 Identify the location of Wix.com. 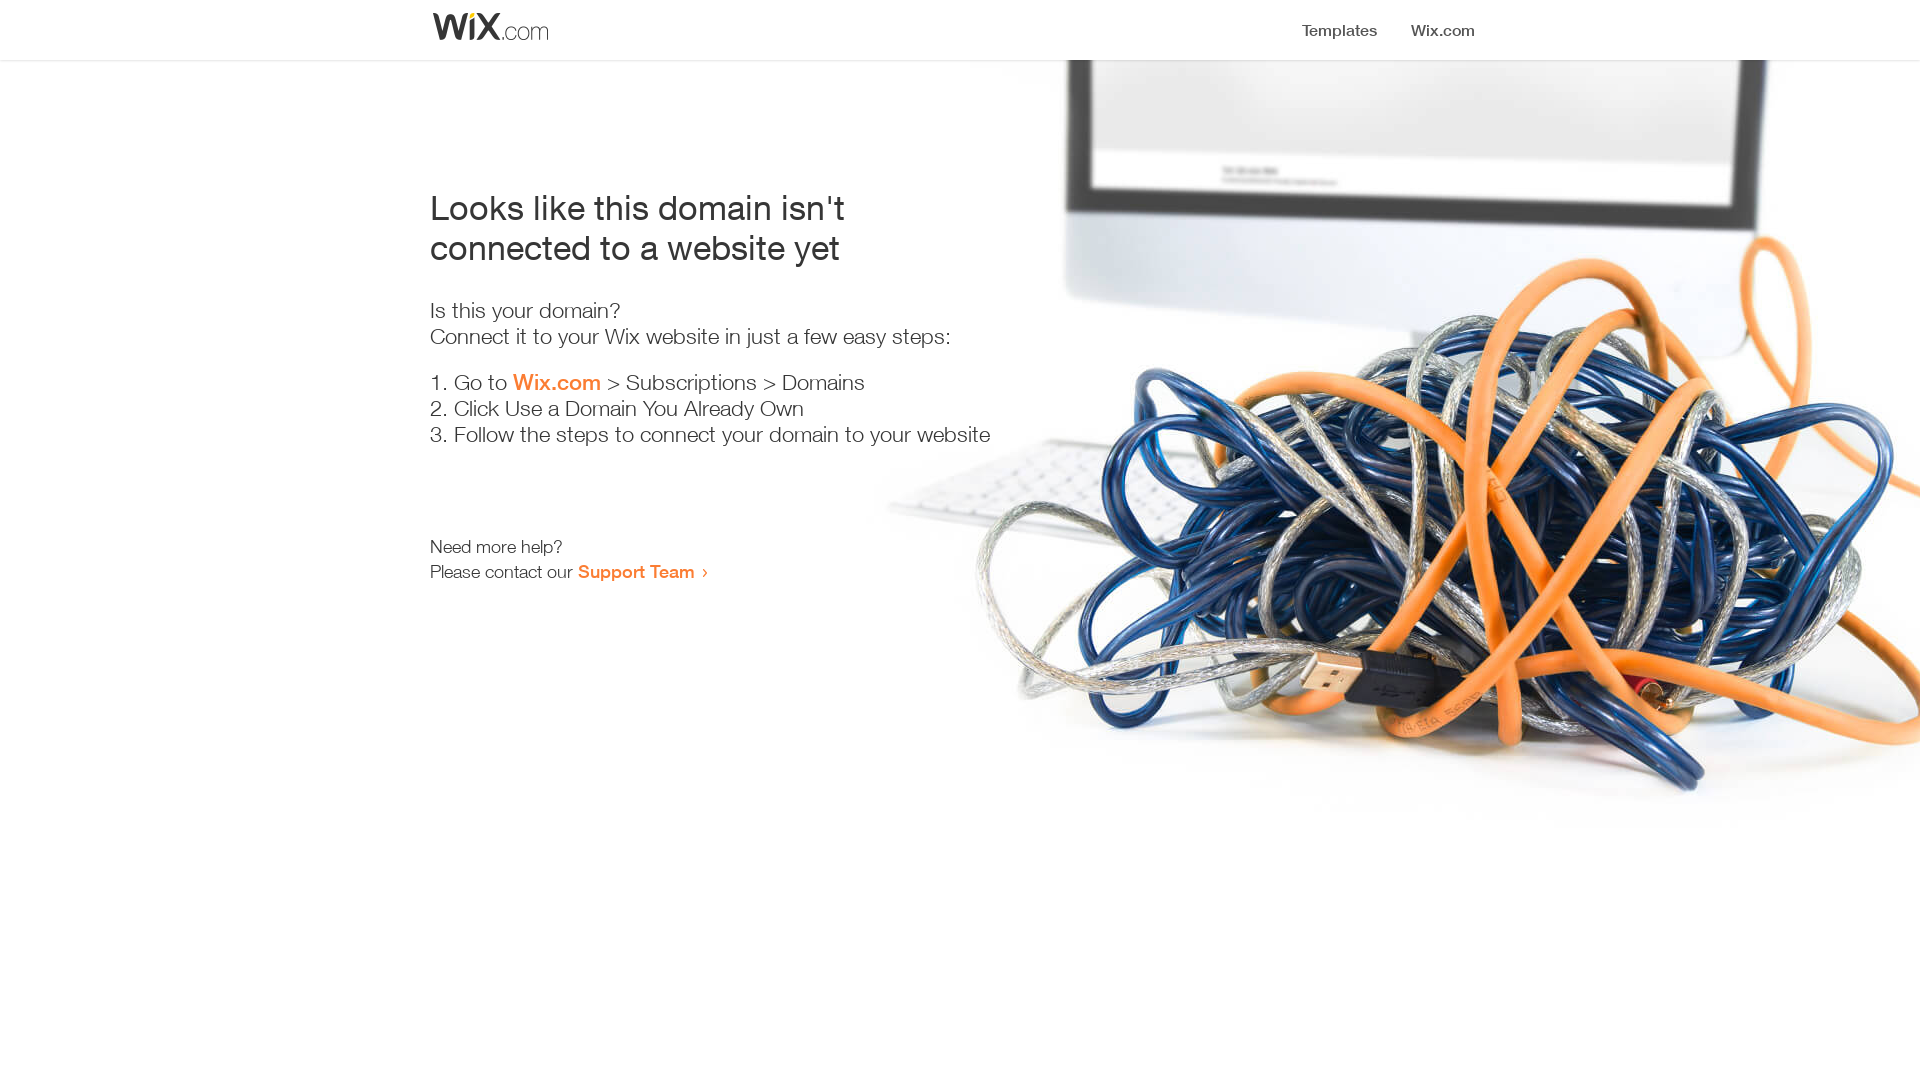
(557, 382).